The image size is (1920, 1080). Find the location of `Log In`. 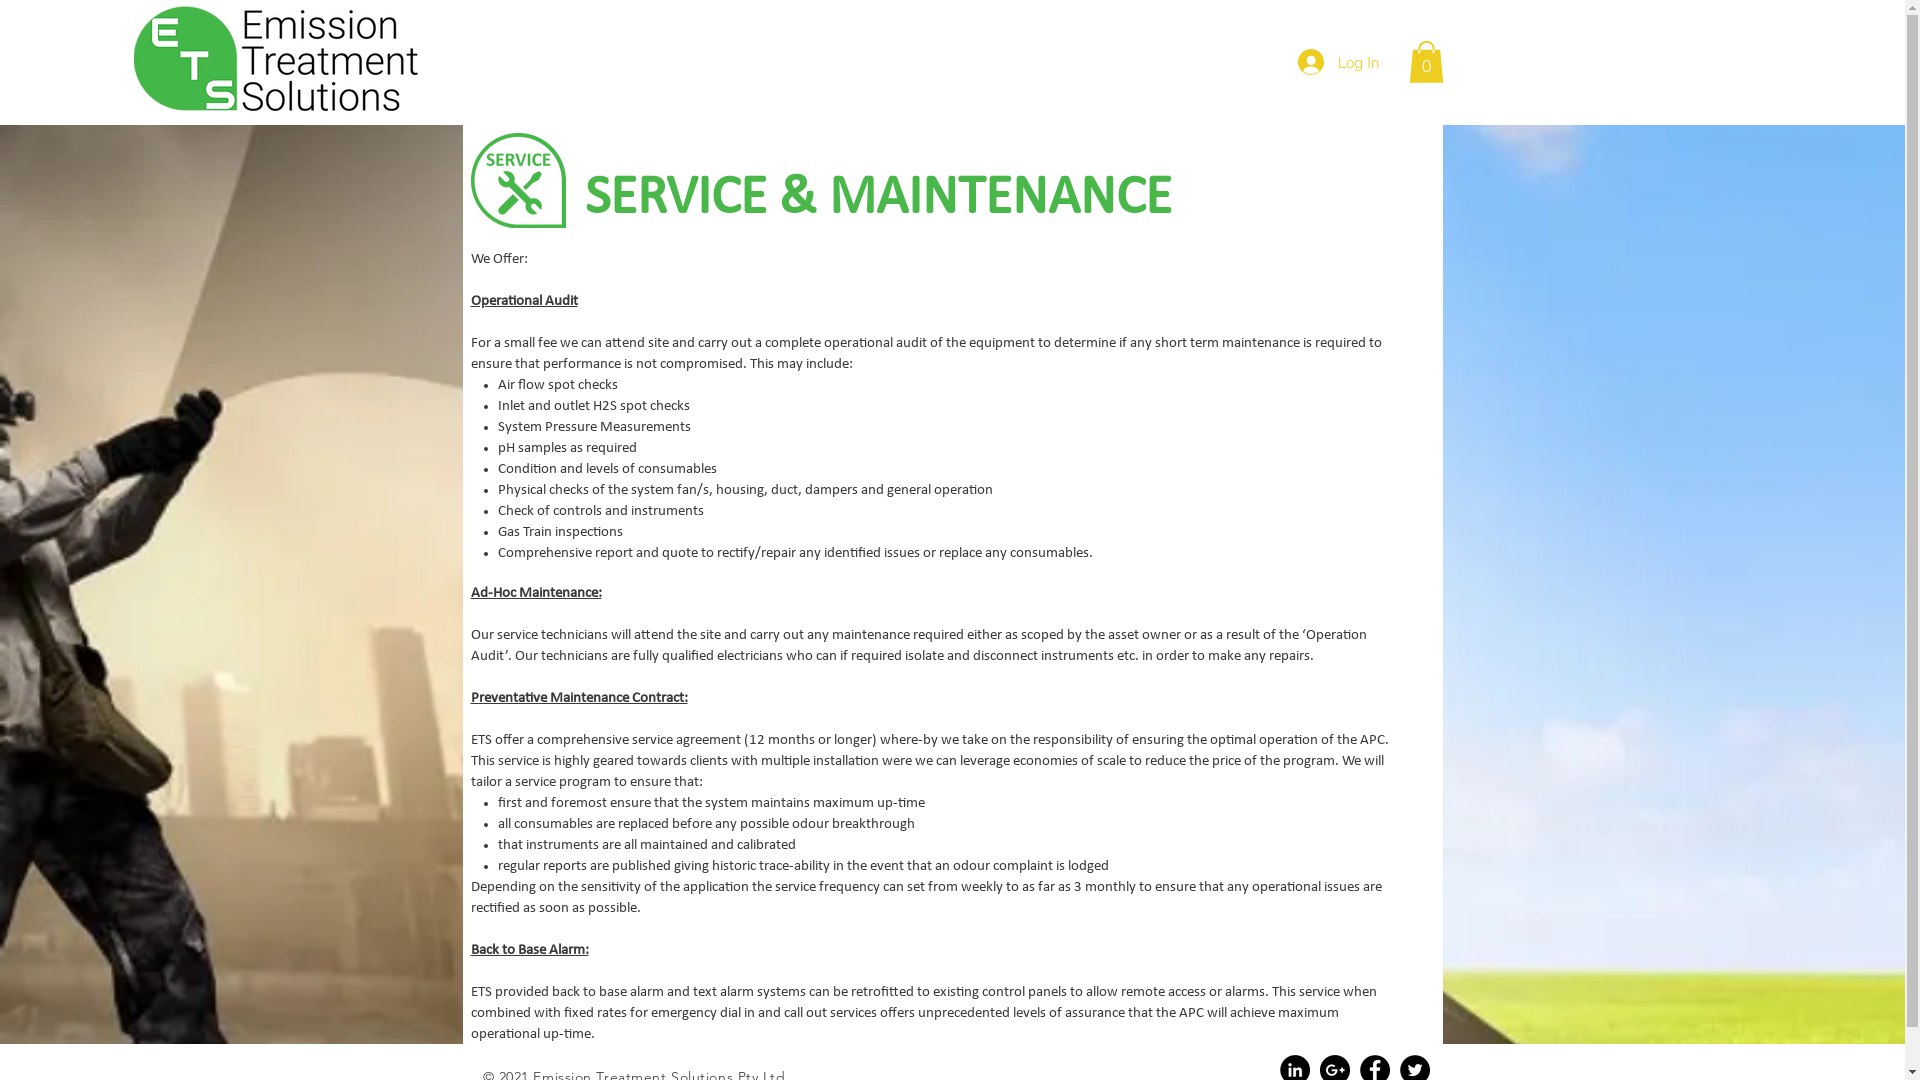

Log In is located at coordinates (1338, 62).